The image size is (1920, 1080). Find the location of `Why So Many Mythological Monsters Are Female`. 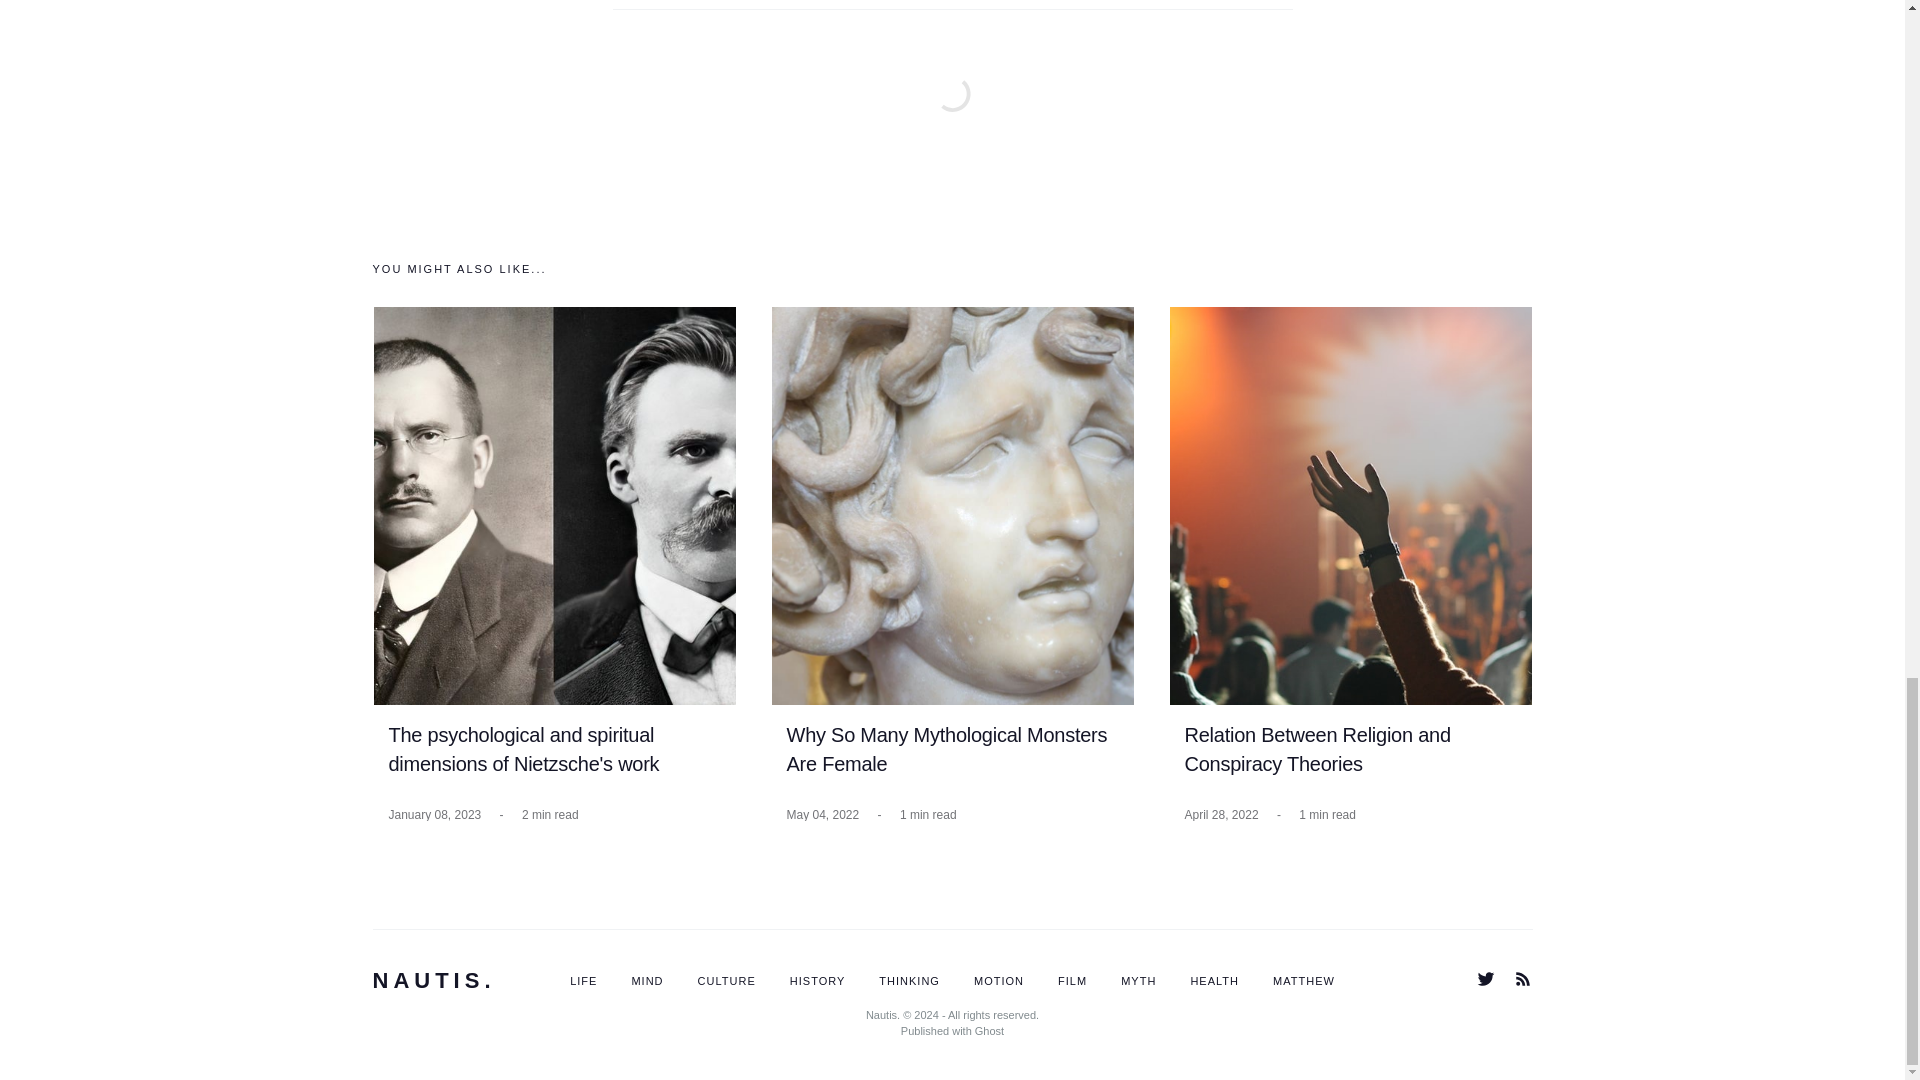

Why So Many Mythological Monsters Are Female is located at coordinates (946, 750).